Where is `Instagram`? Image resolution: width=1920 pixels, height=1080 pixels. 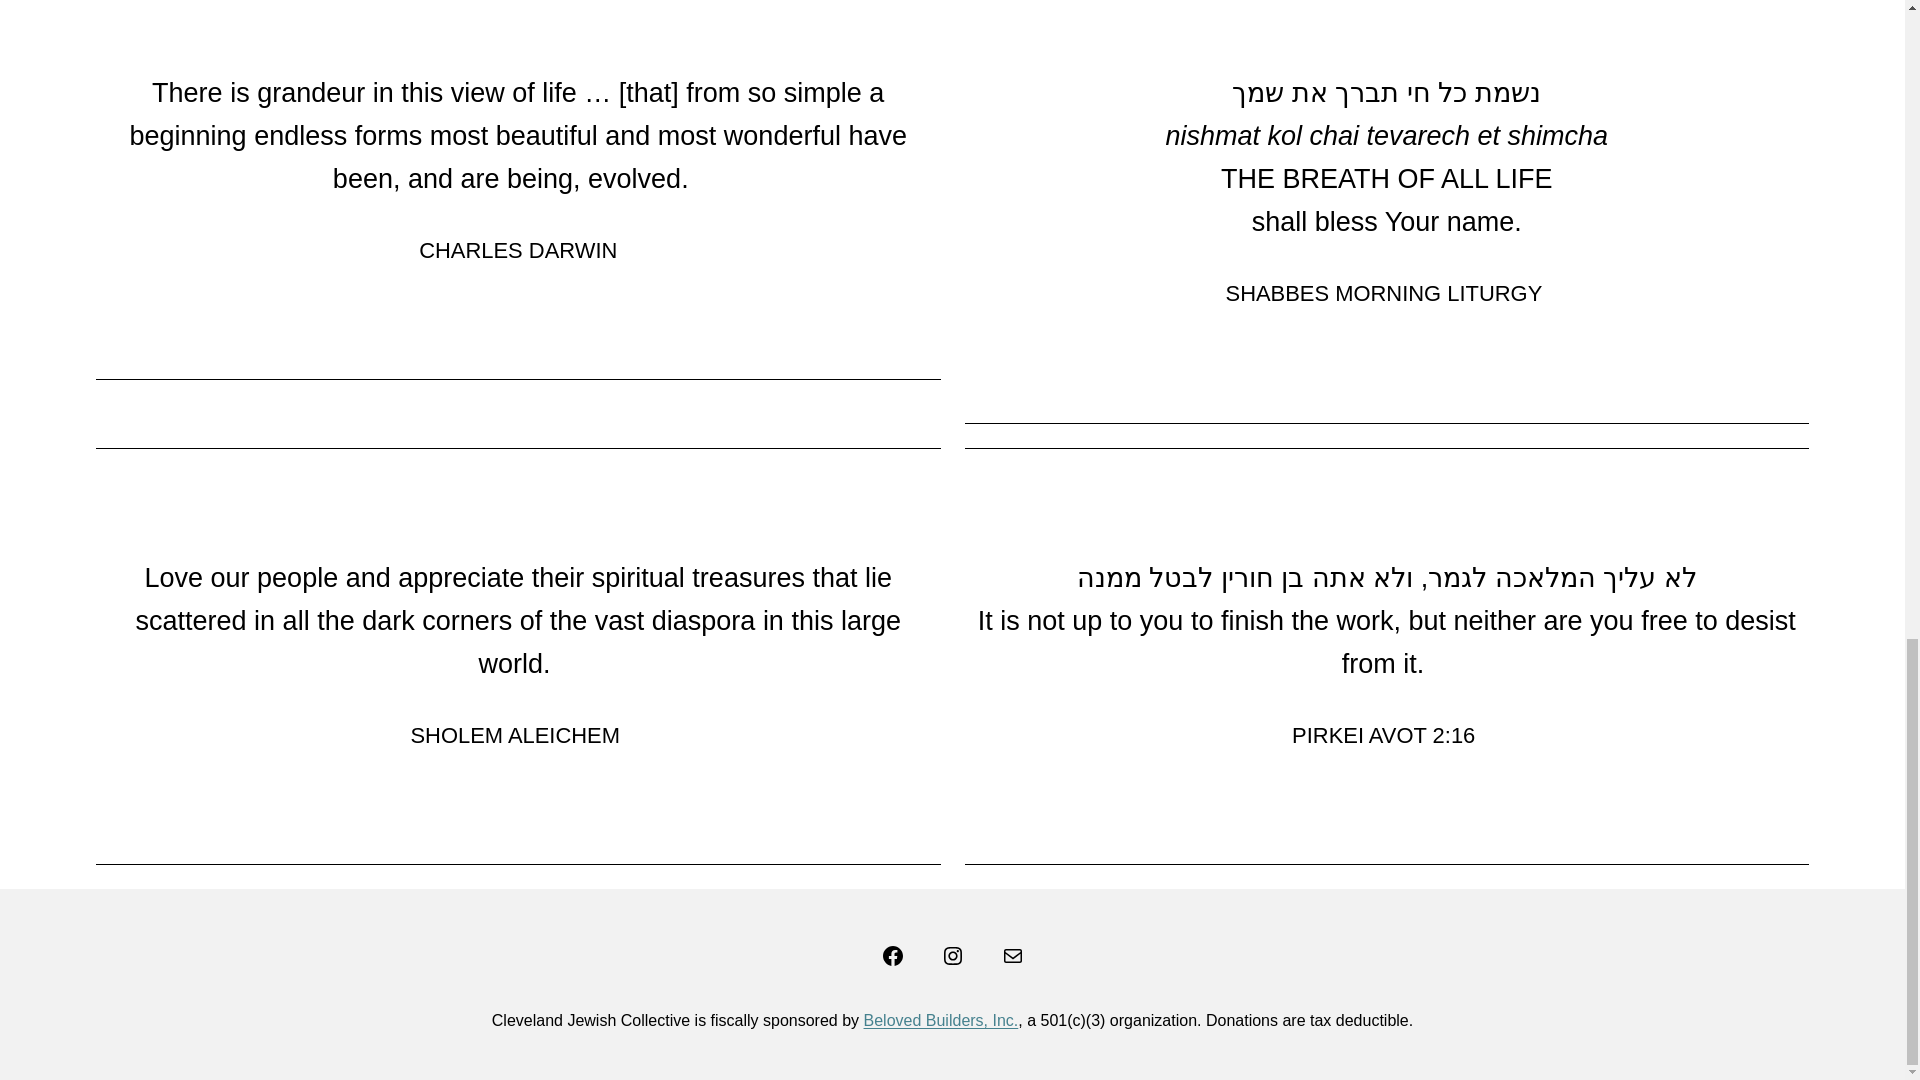
Instagram is located at coordinates (952, 955).